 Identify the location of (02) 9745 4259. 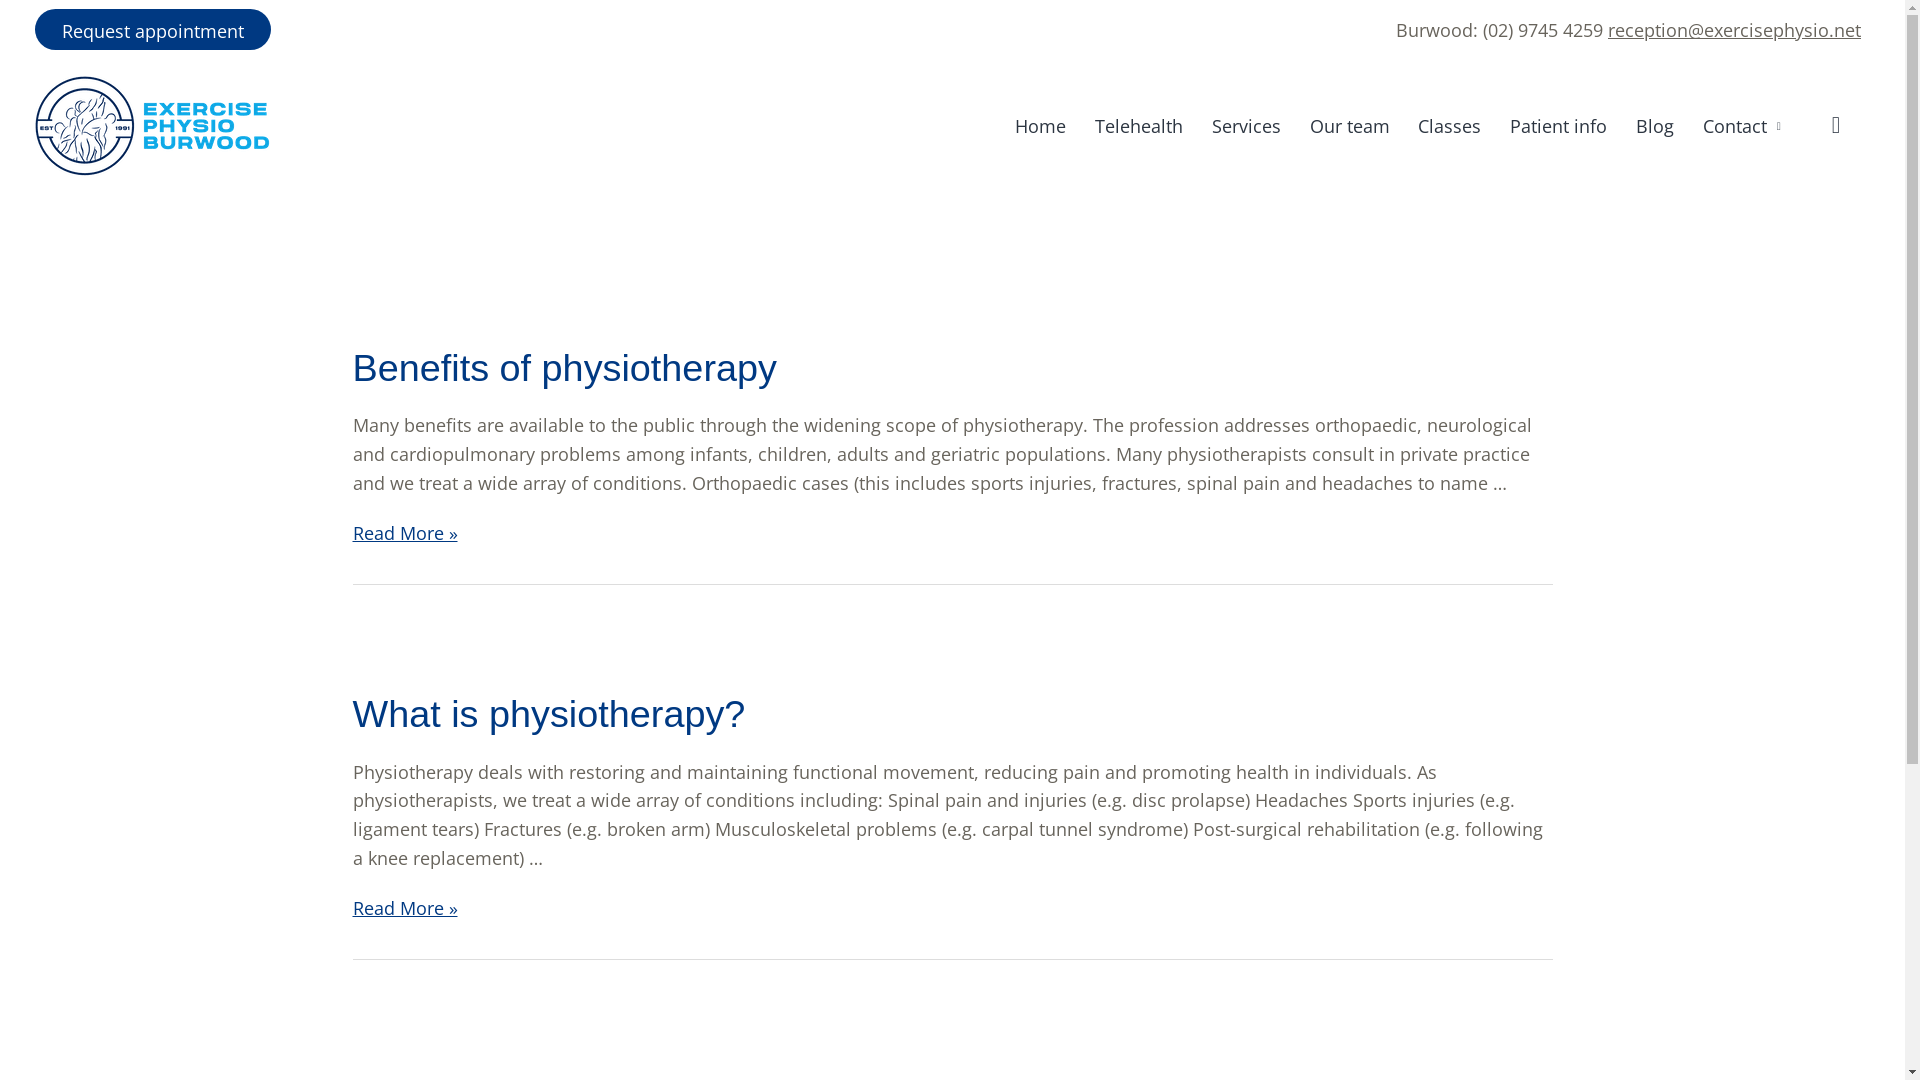
(1543, 30).